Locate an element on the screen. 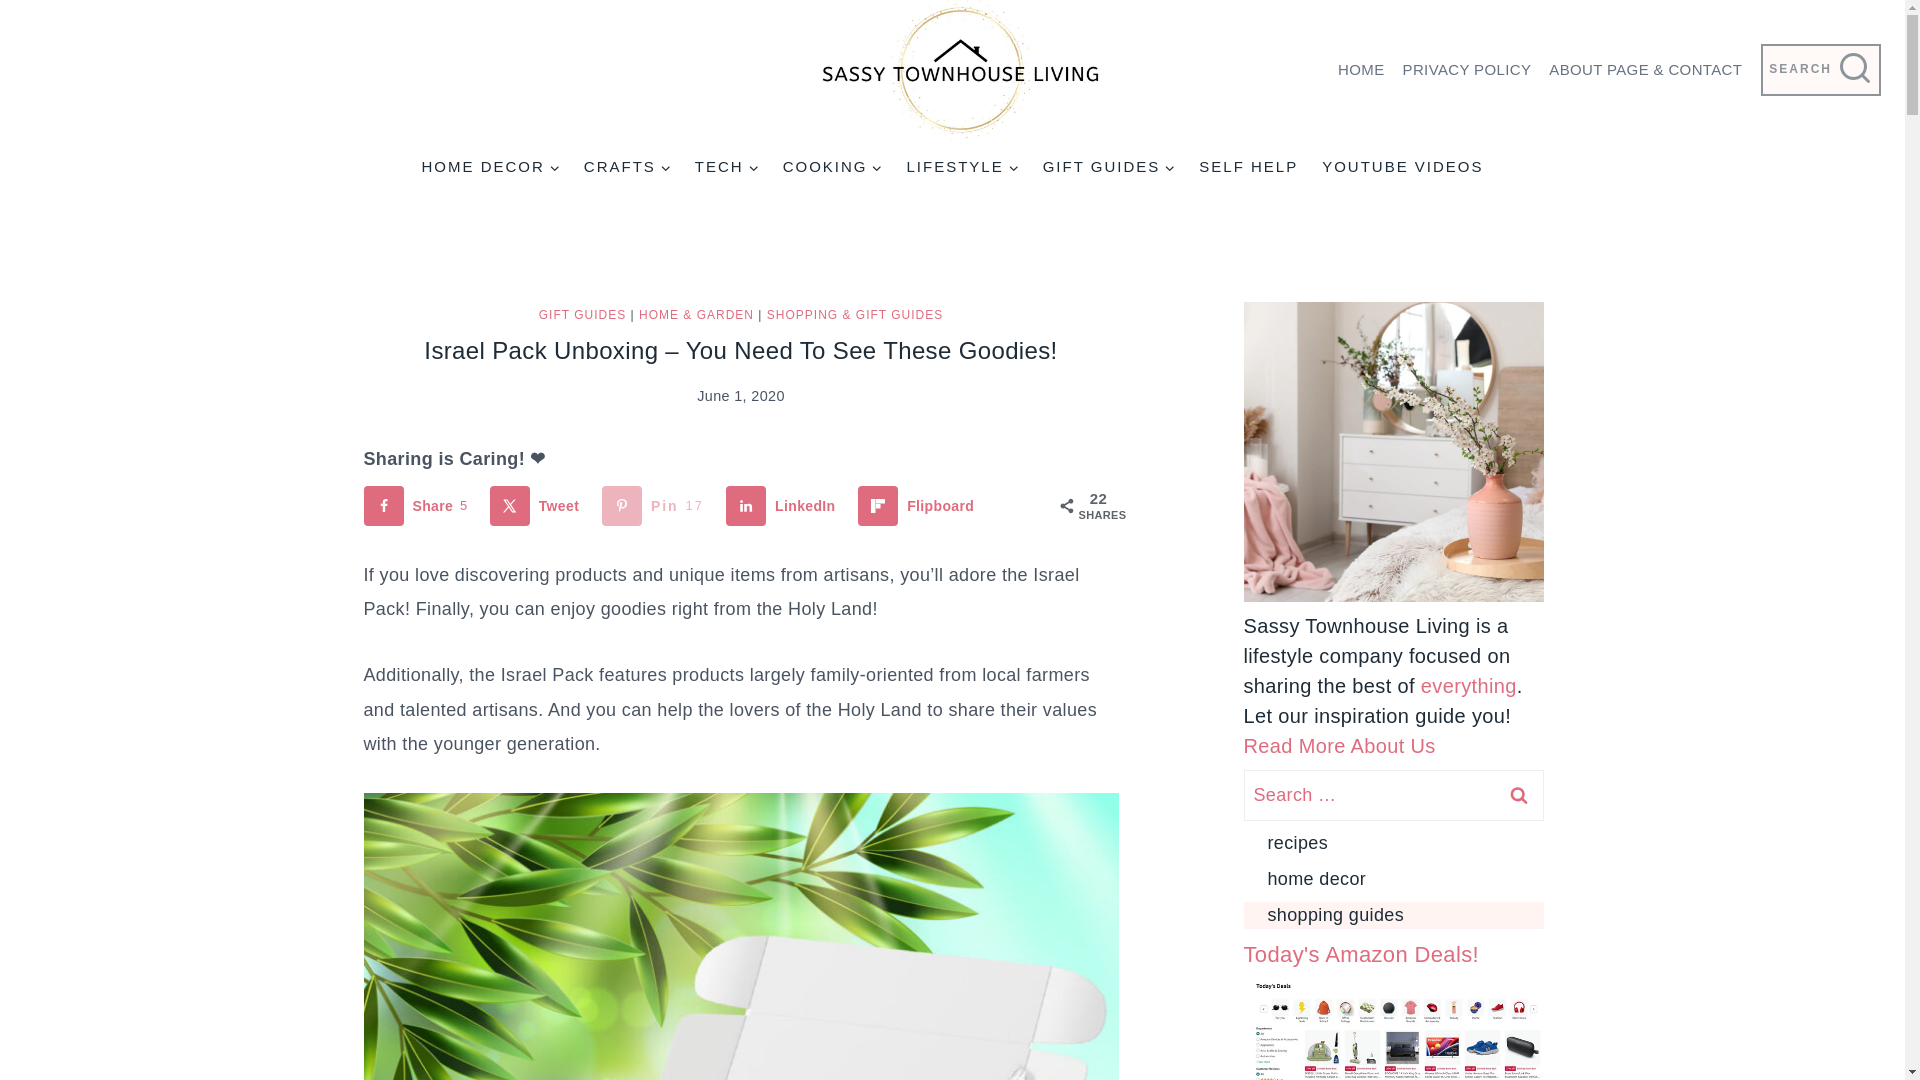  GIFT GUIDES is located at coordinates (1110, 166).